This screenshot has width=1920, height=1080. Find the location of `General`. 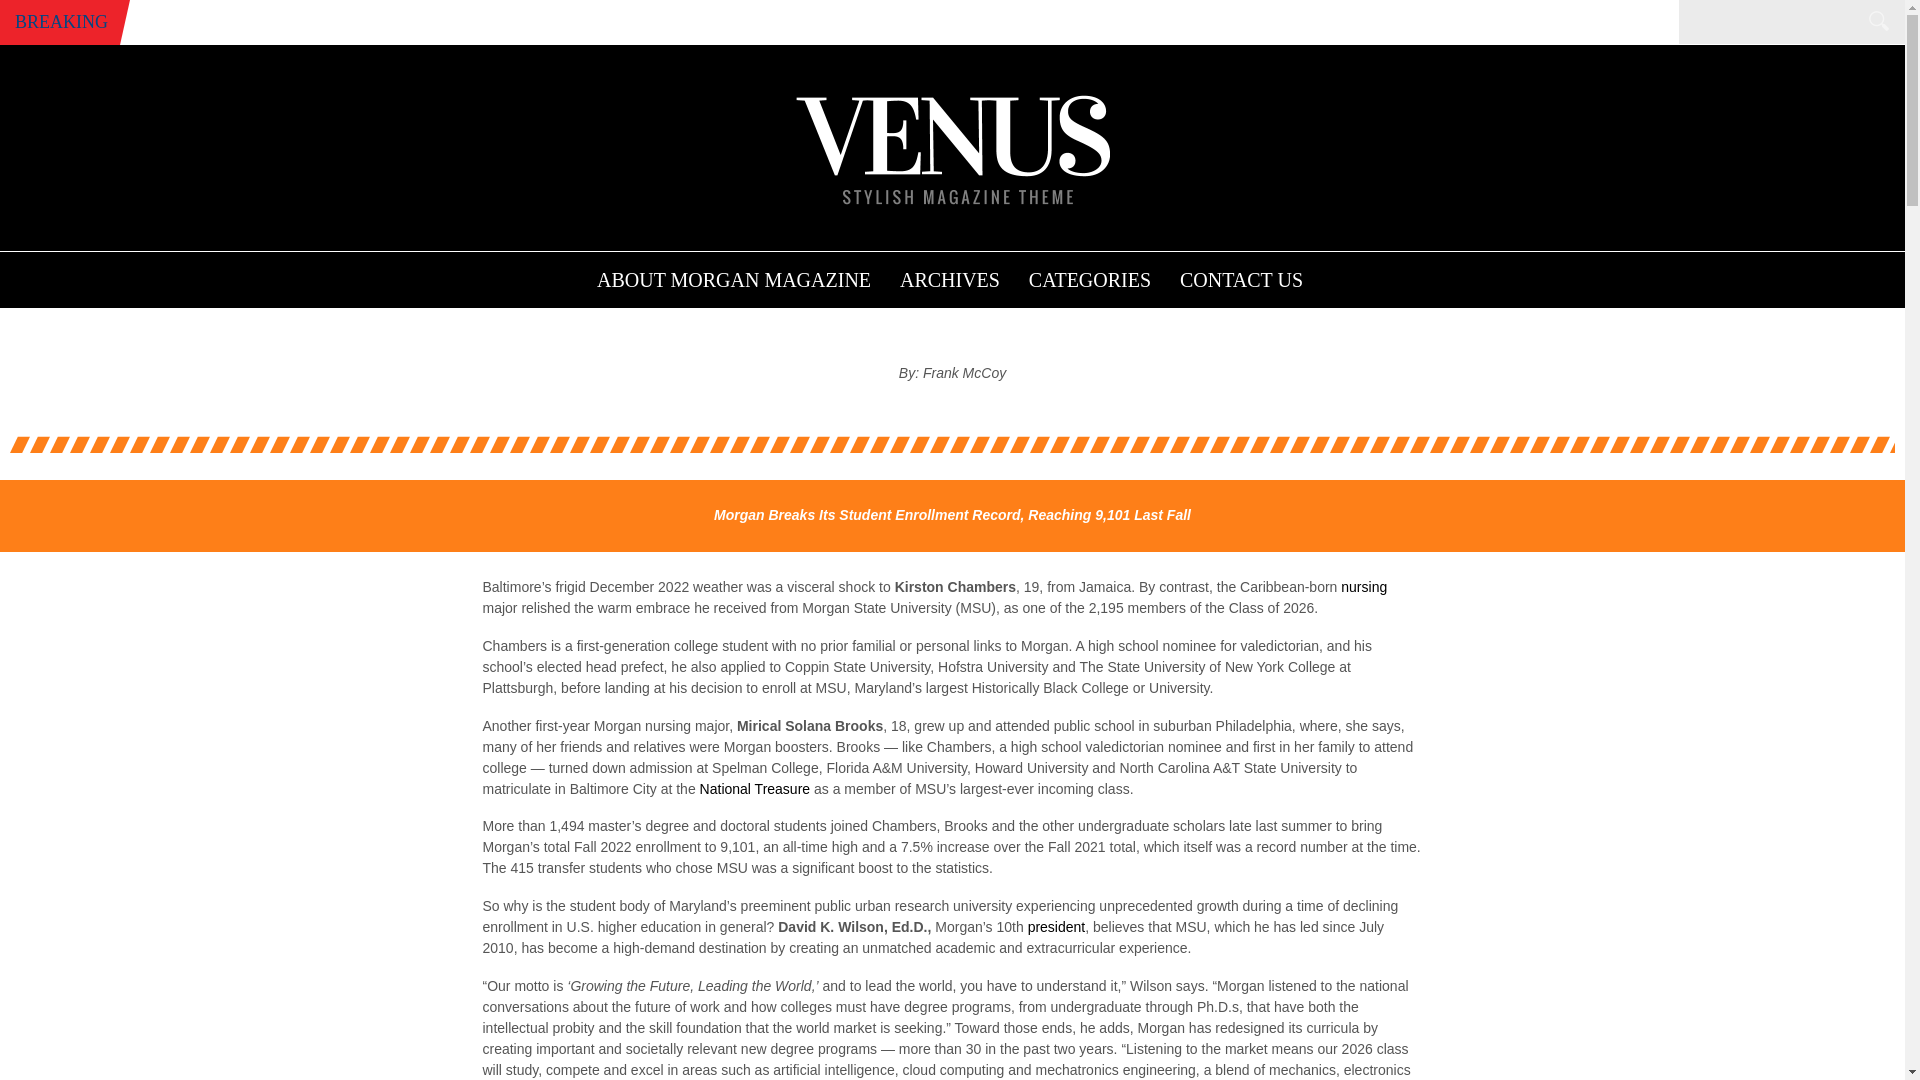

General is located at coordinates (888, 273).